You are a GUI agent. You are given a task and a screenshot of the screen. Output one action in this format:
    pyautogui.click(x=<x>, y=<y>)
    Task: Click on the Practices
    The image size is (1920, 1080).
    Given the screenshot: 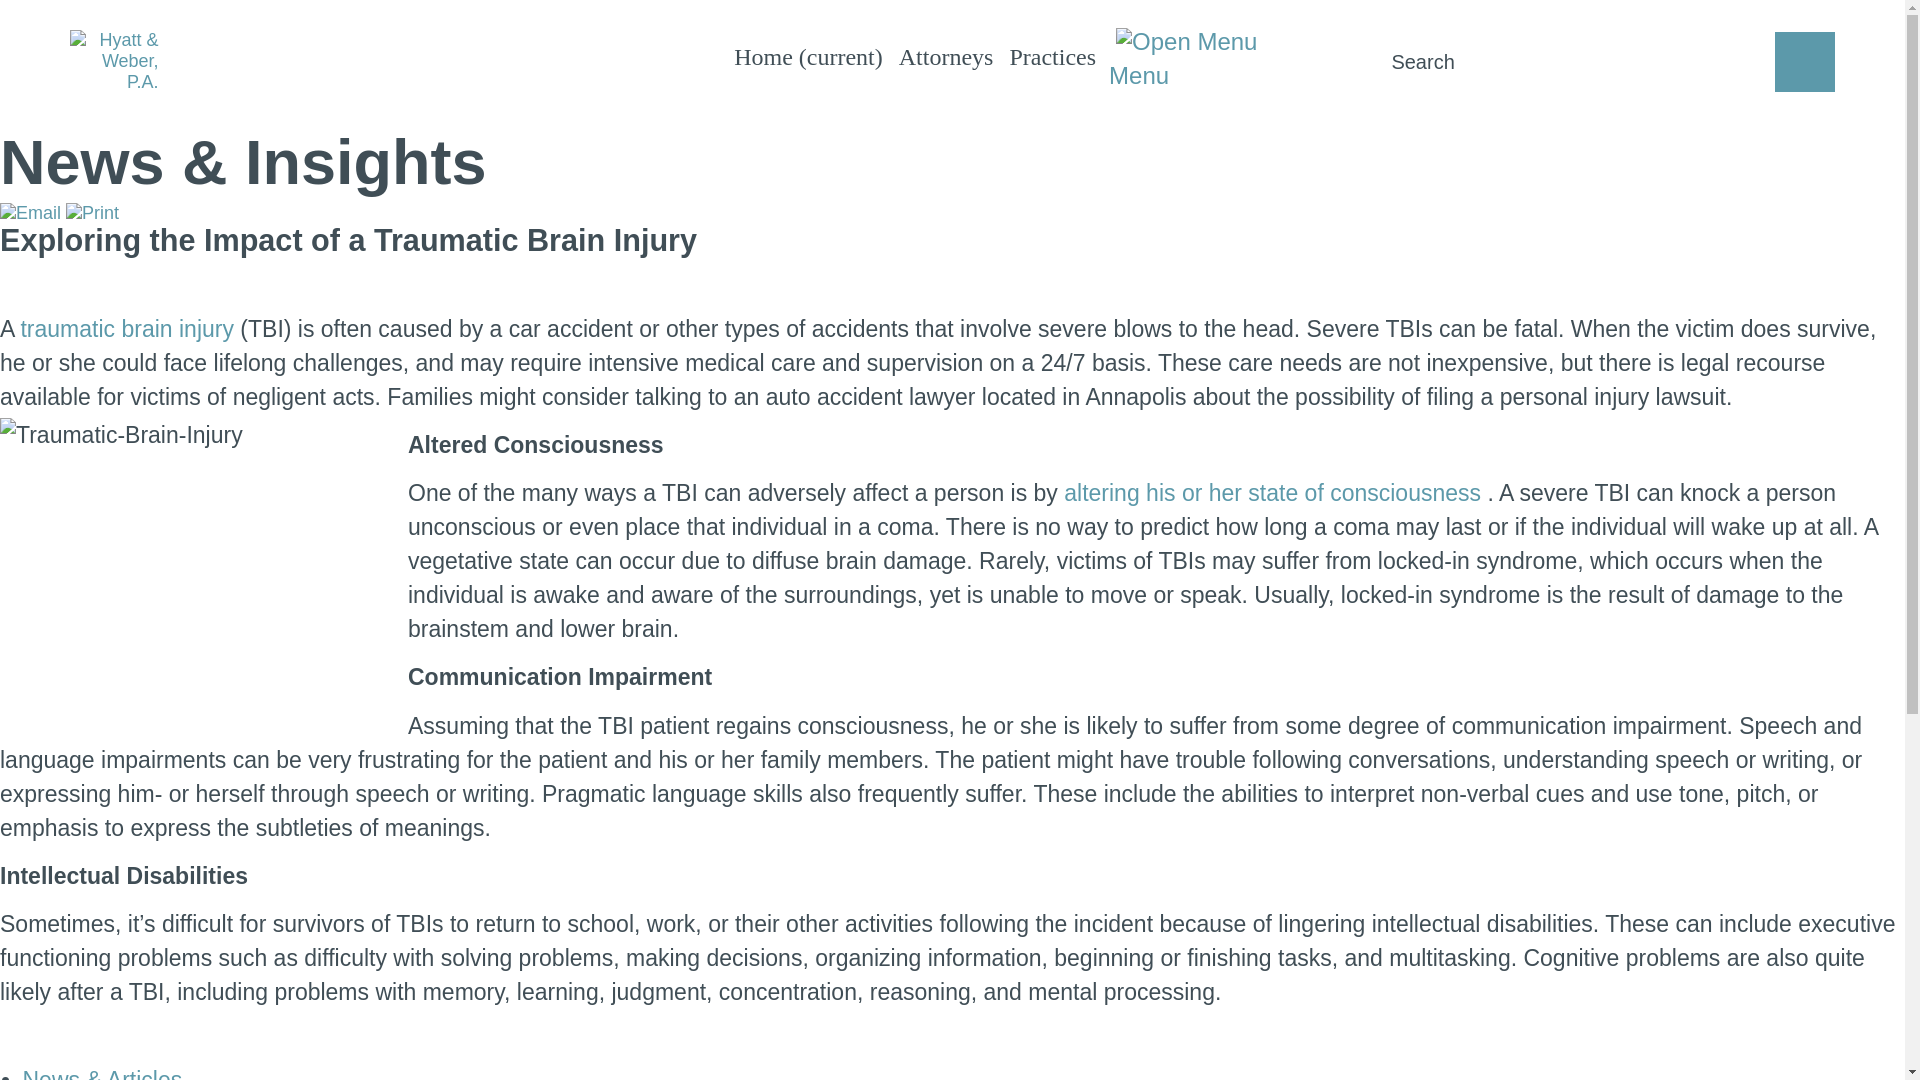 What is the action you would take?
    pyautogui.click(x=1052, y=57)
    